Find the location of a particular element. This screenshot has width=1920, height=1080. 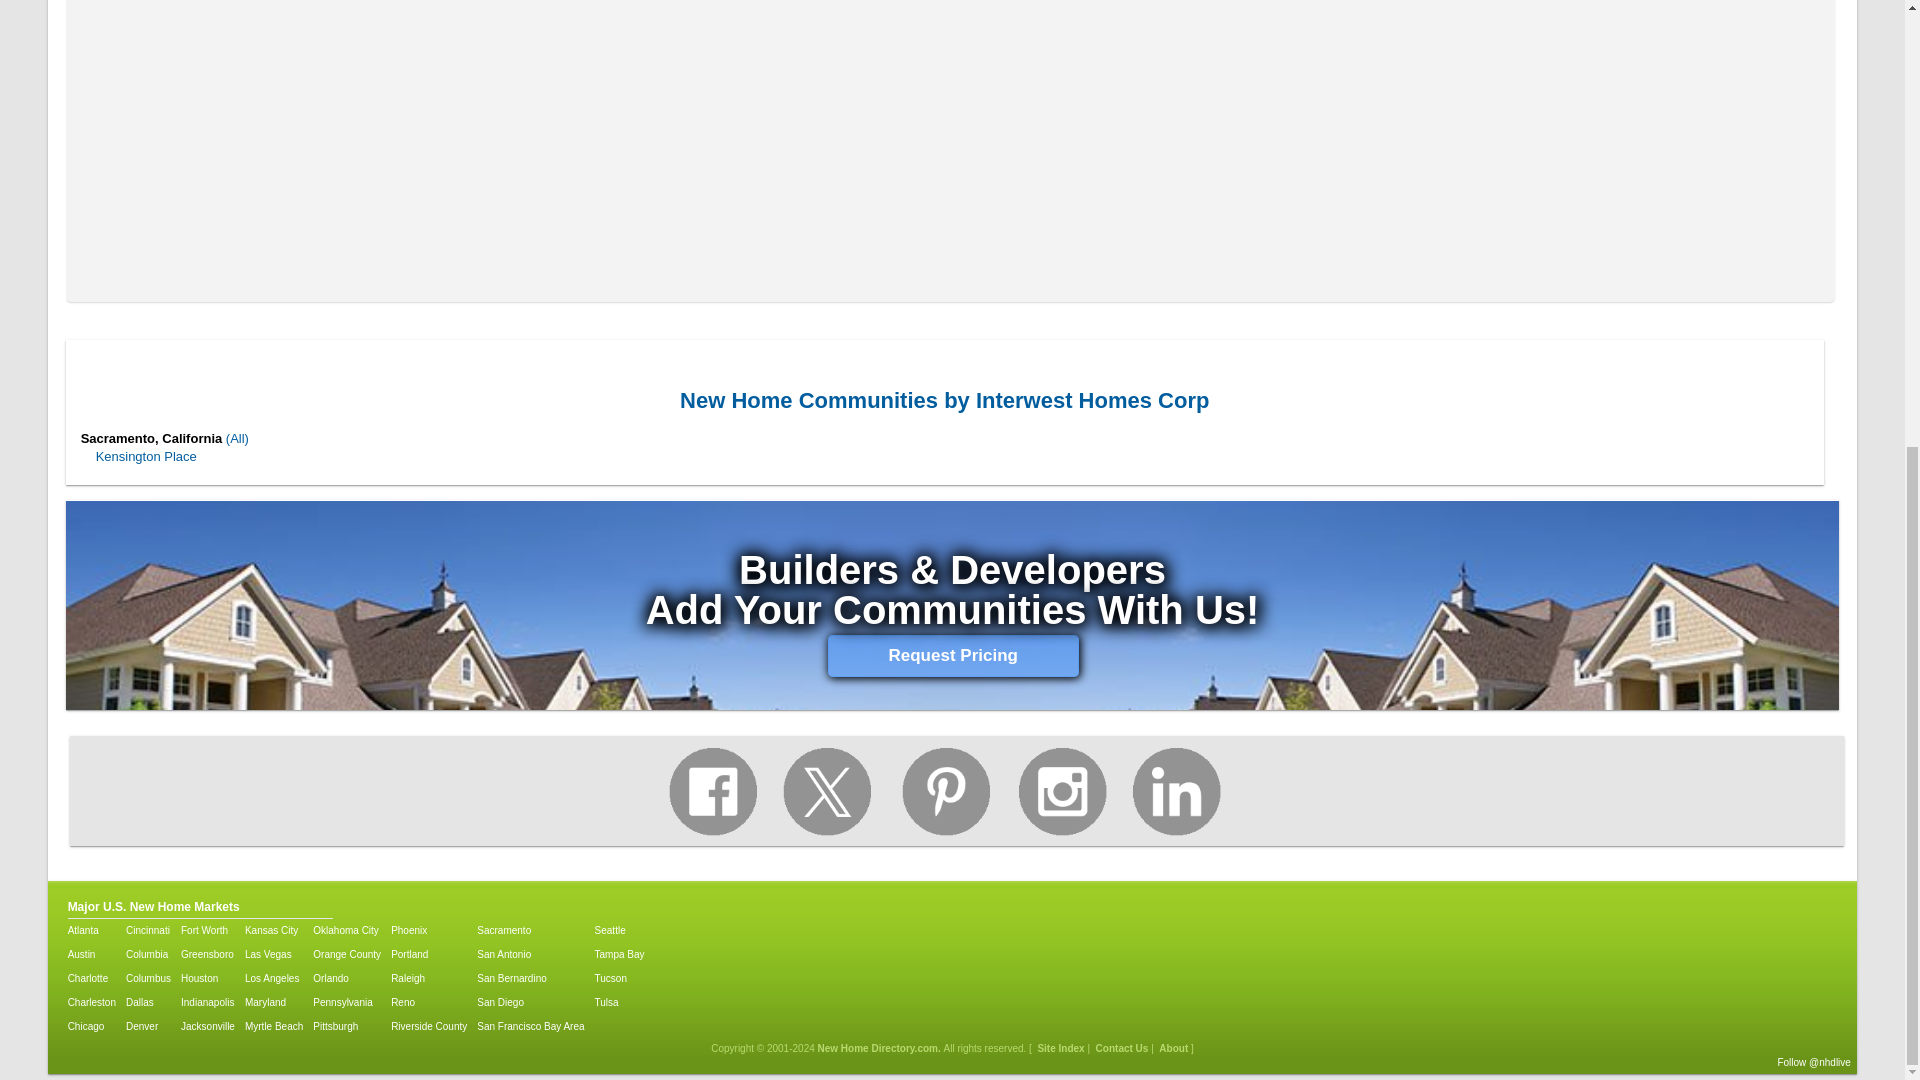

Jacksonville is located at coordinates (207, 1026).